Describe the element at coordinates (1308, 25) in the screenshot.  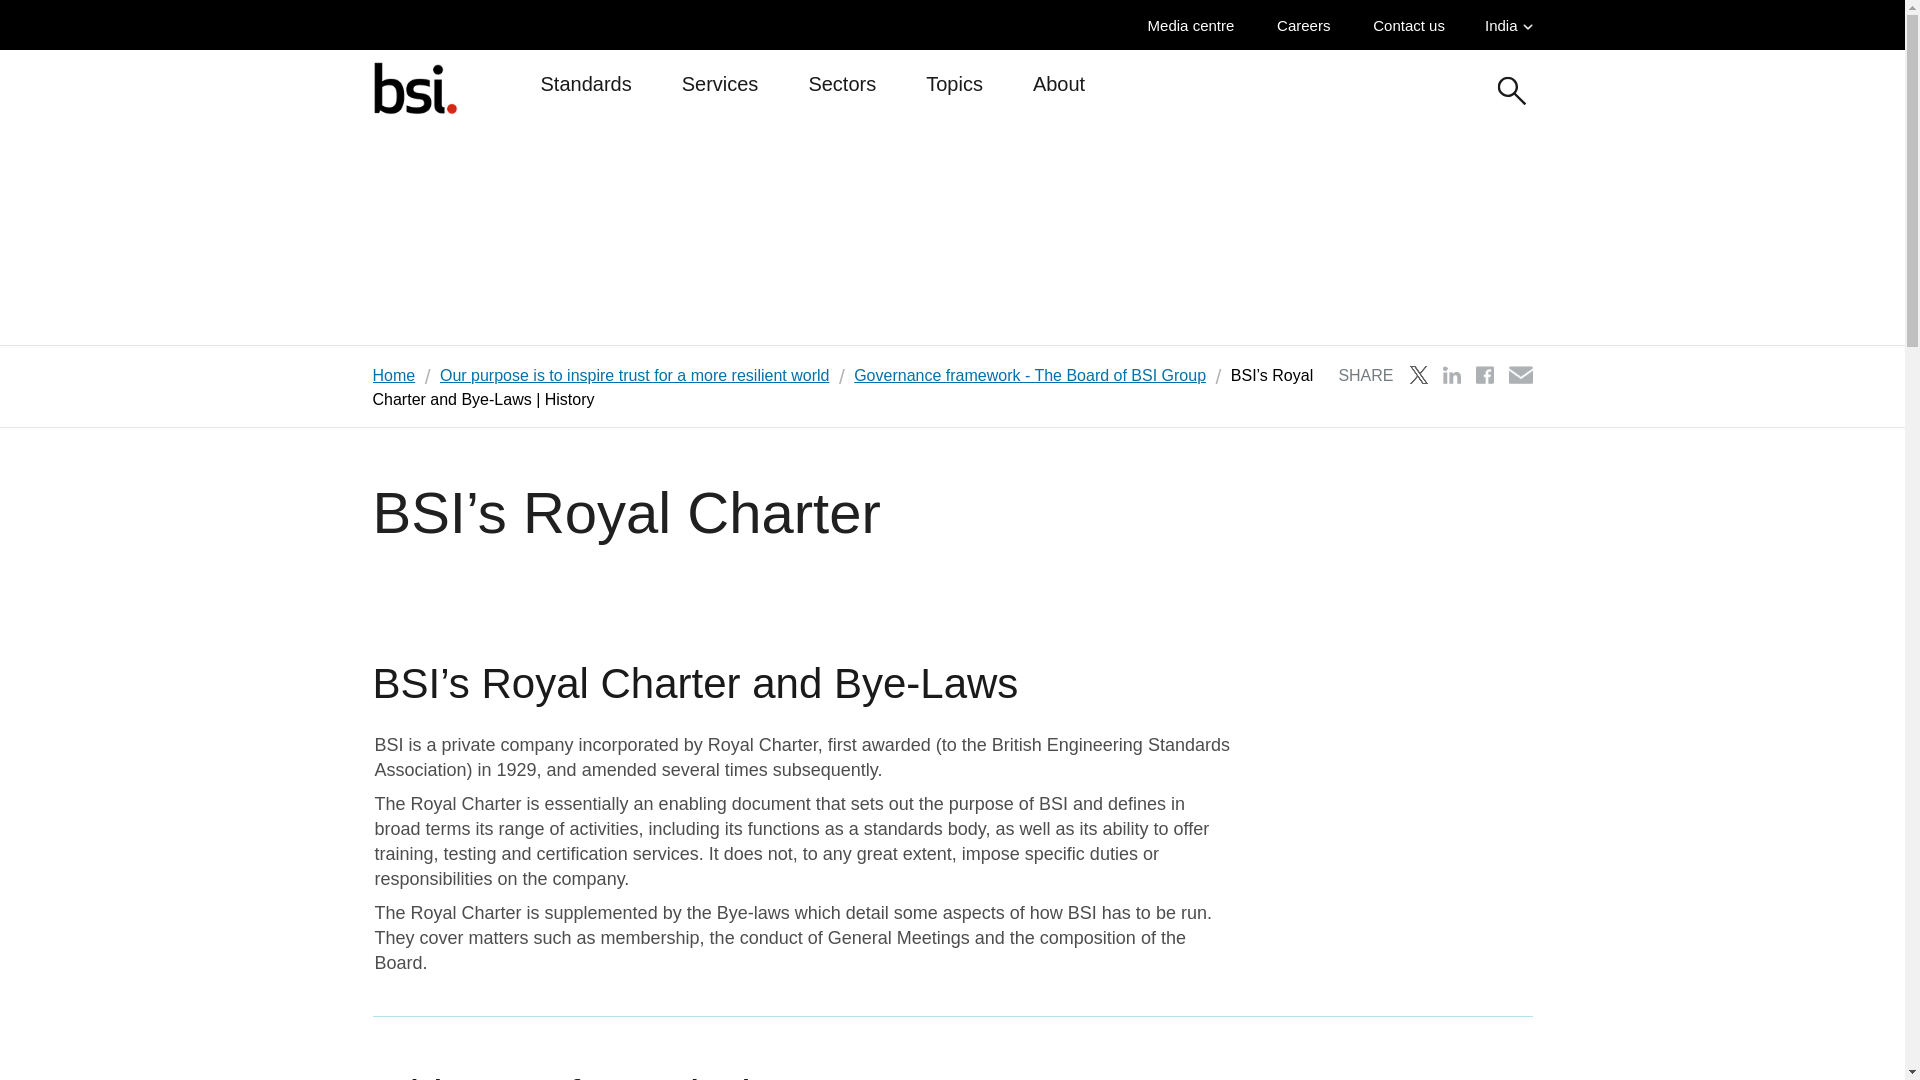
I see `Careers` at that location.